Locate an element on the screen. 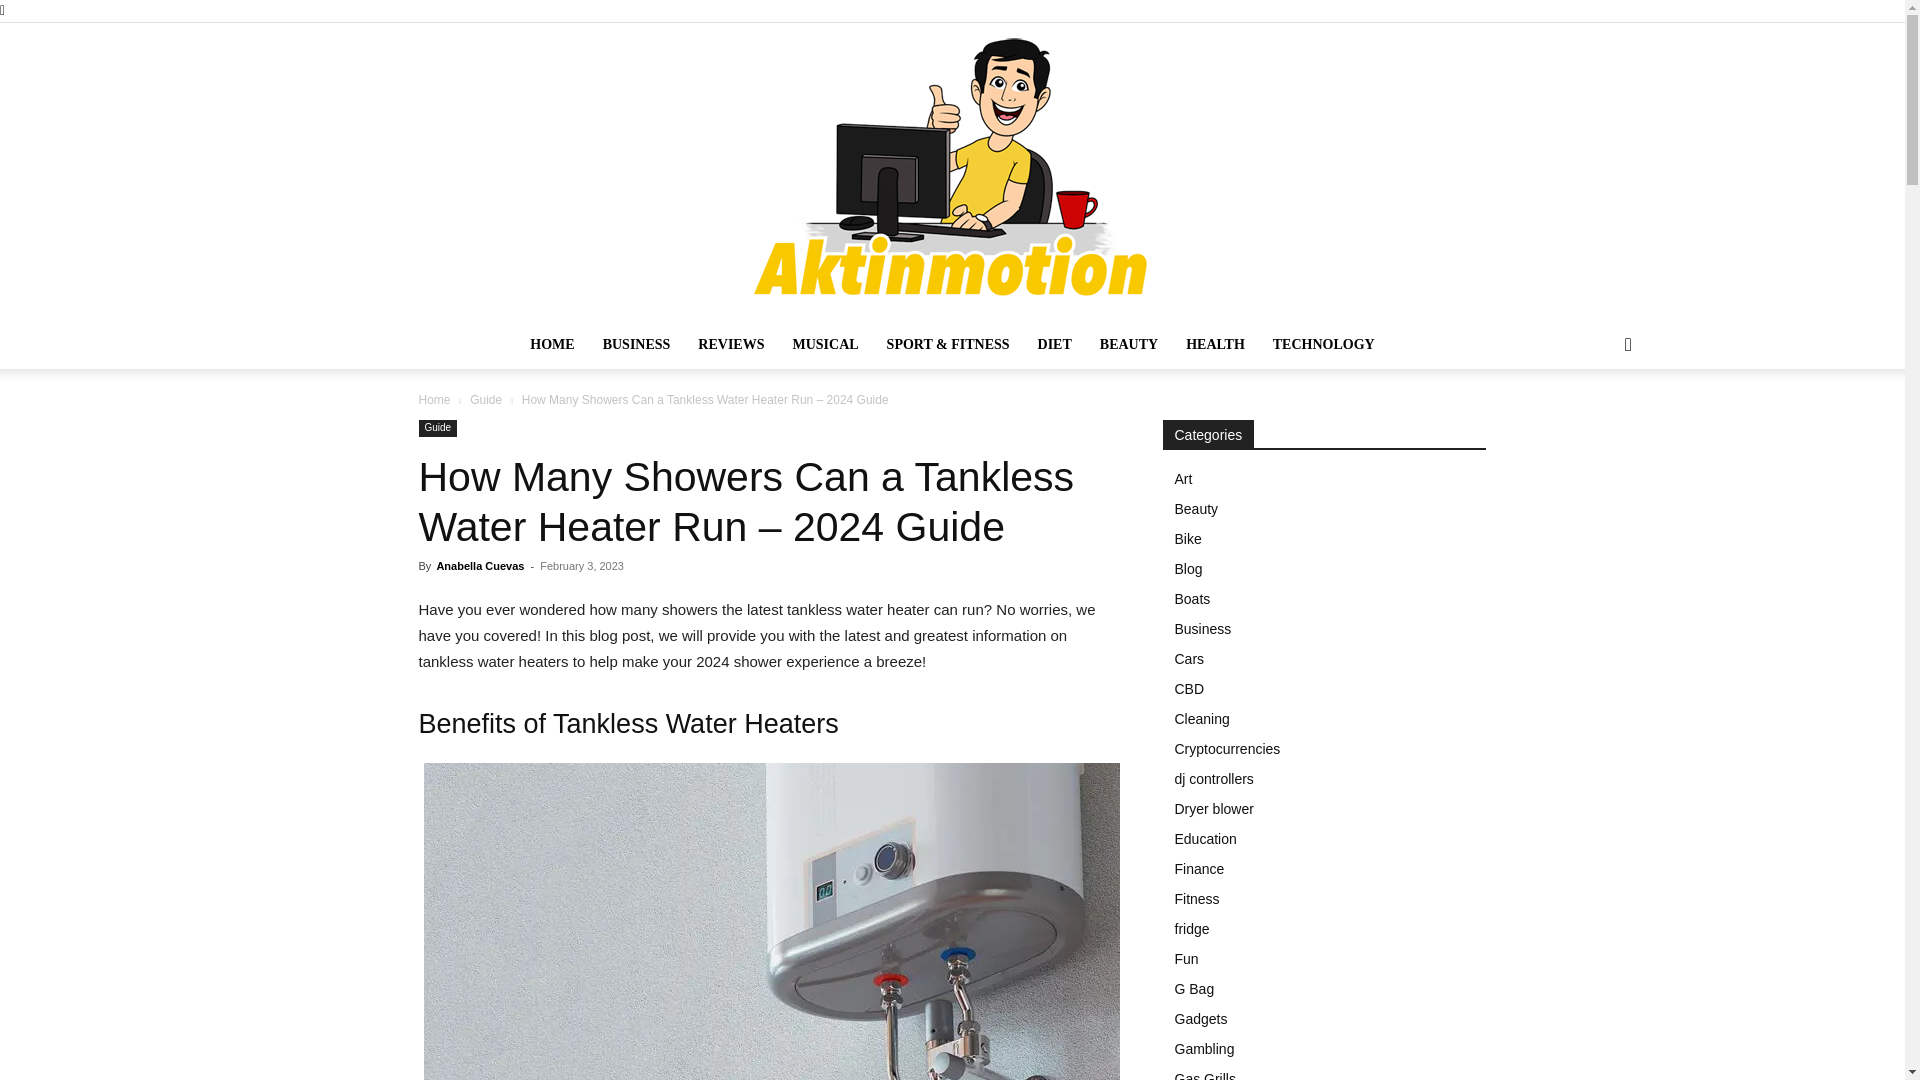 The width and height of the screenshot is (1920, 1080). HEALTH is located at coordinates (1215, 344).